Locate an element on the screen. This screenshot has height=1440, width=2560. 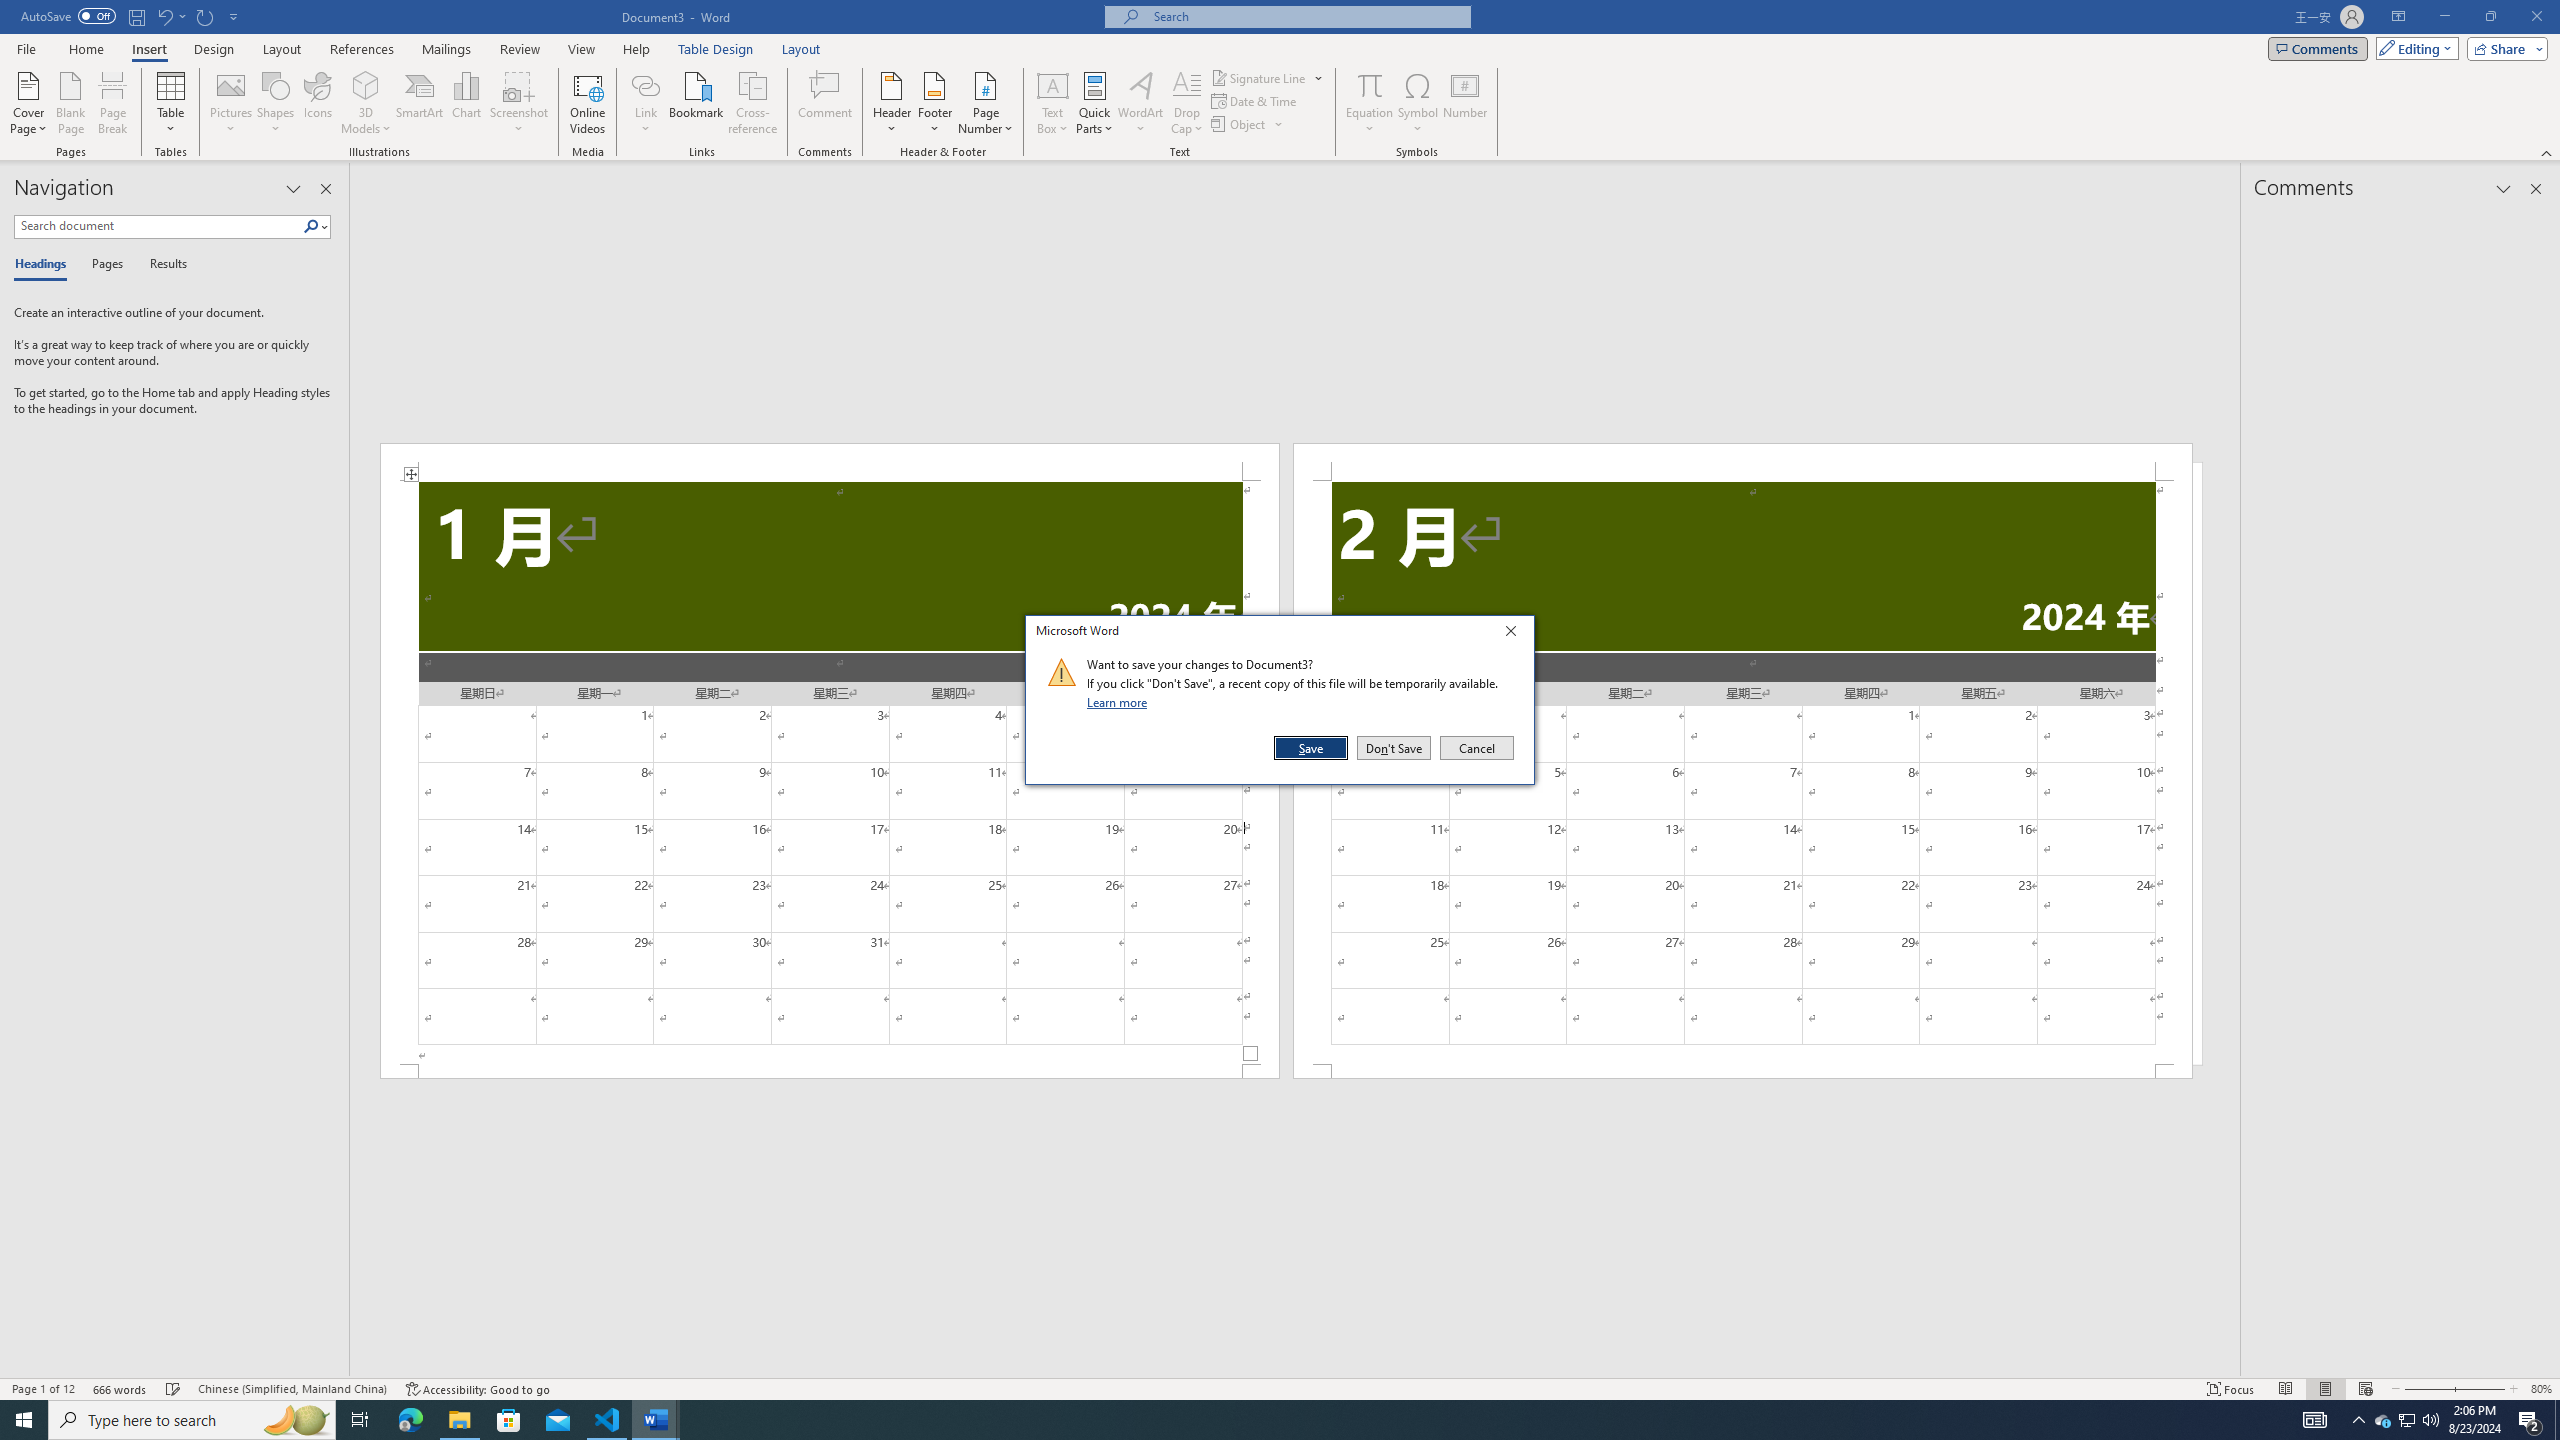
Ribbon Display Options is located at coordinates (2398, 17).